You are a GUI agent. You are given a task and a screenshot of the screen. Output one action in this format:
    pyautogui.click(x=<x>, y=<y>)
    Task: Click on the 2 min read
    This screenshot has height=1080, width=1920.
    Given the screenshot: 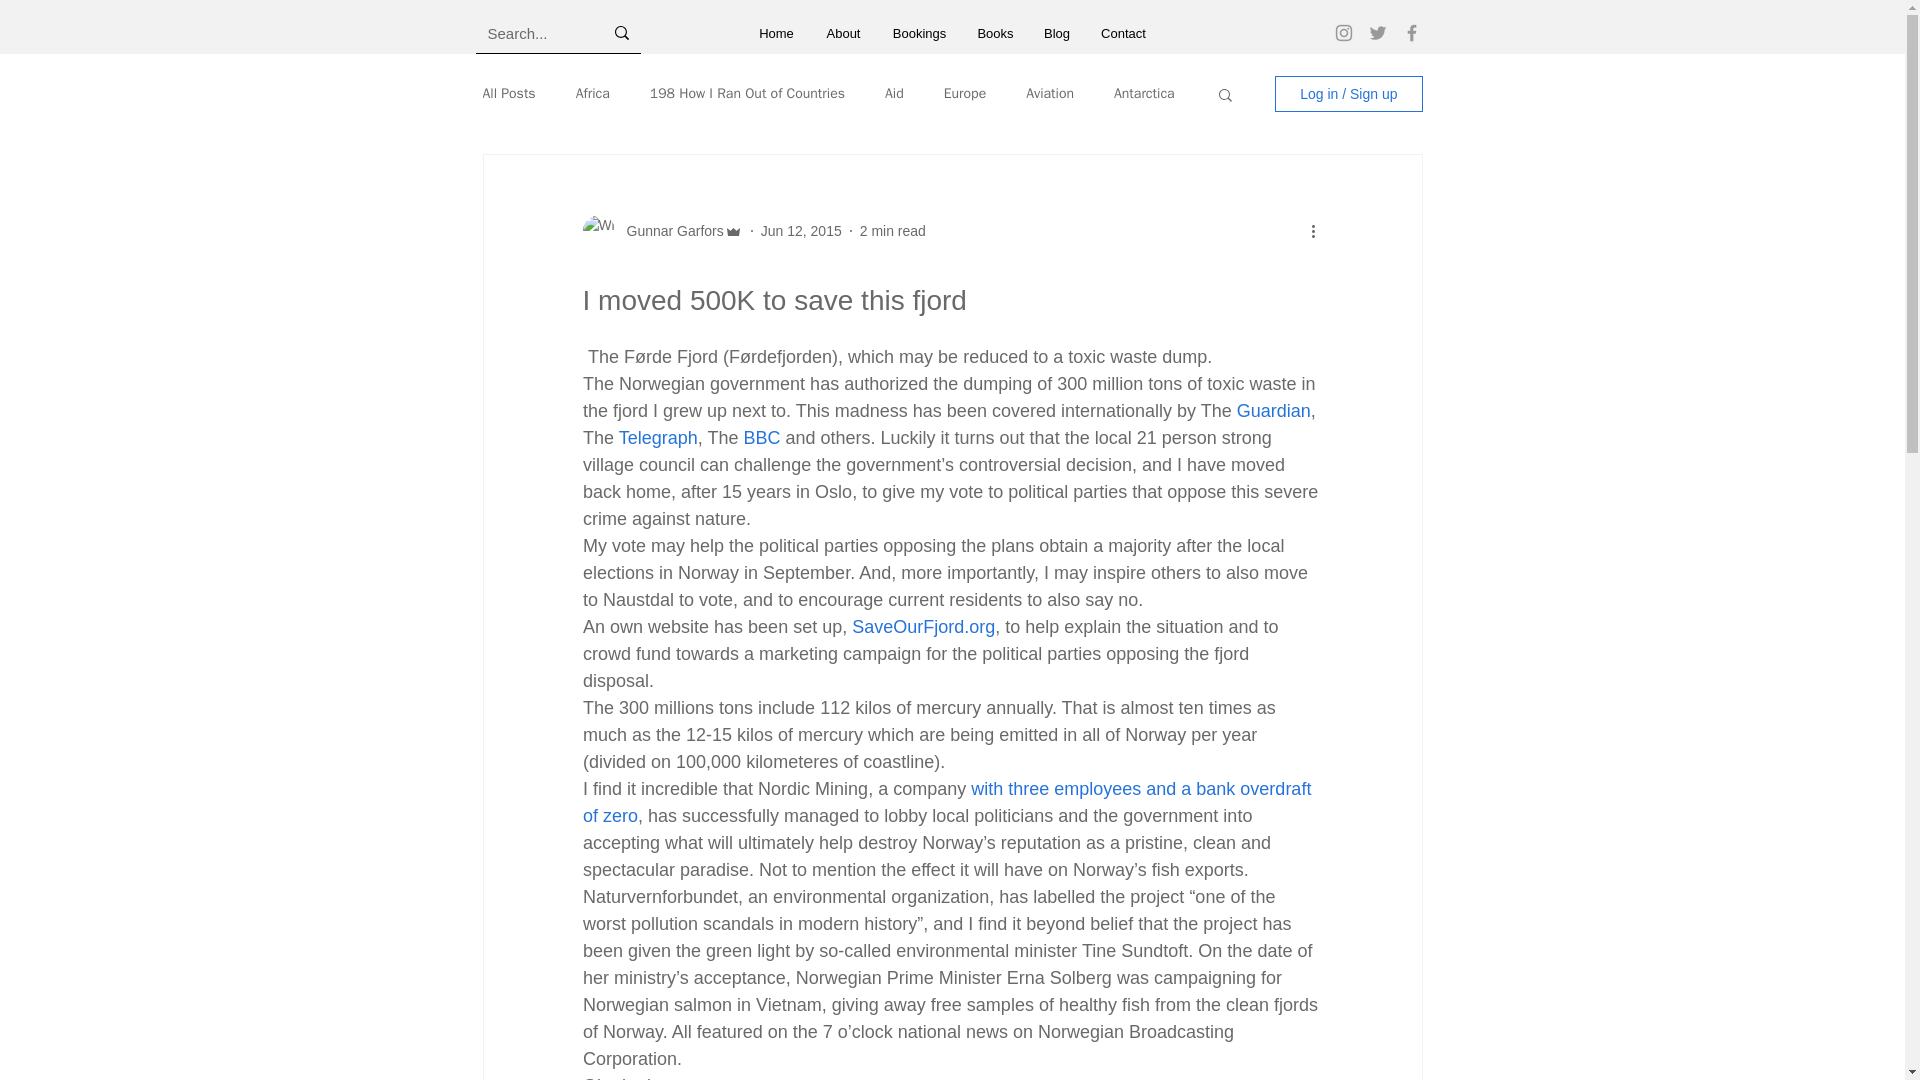 What is the action you would take?
    pyautogui.click(x=892, y=230)
    